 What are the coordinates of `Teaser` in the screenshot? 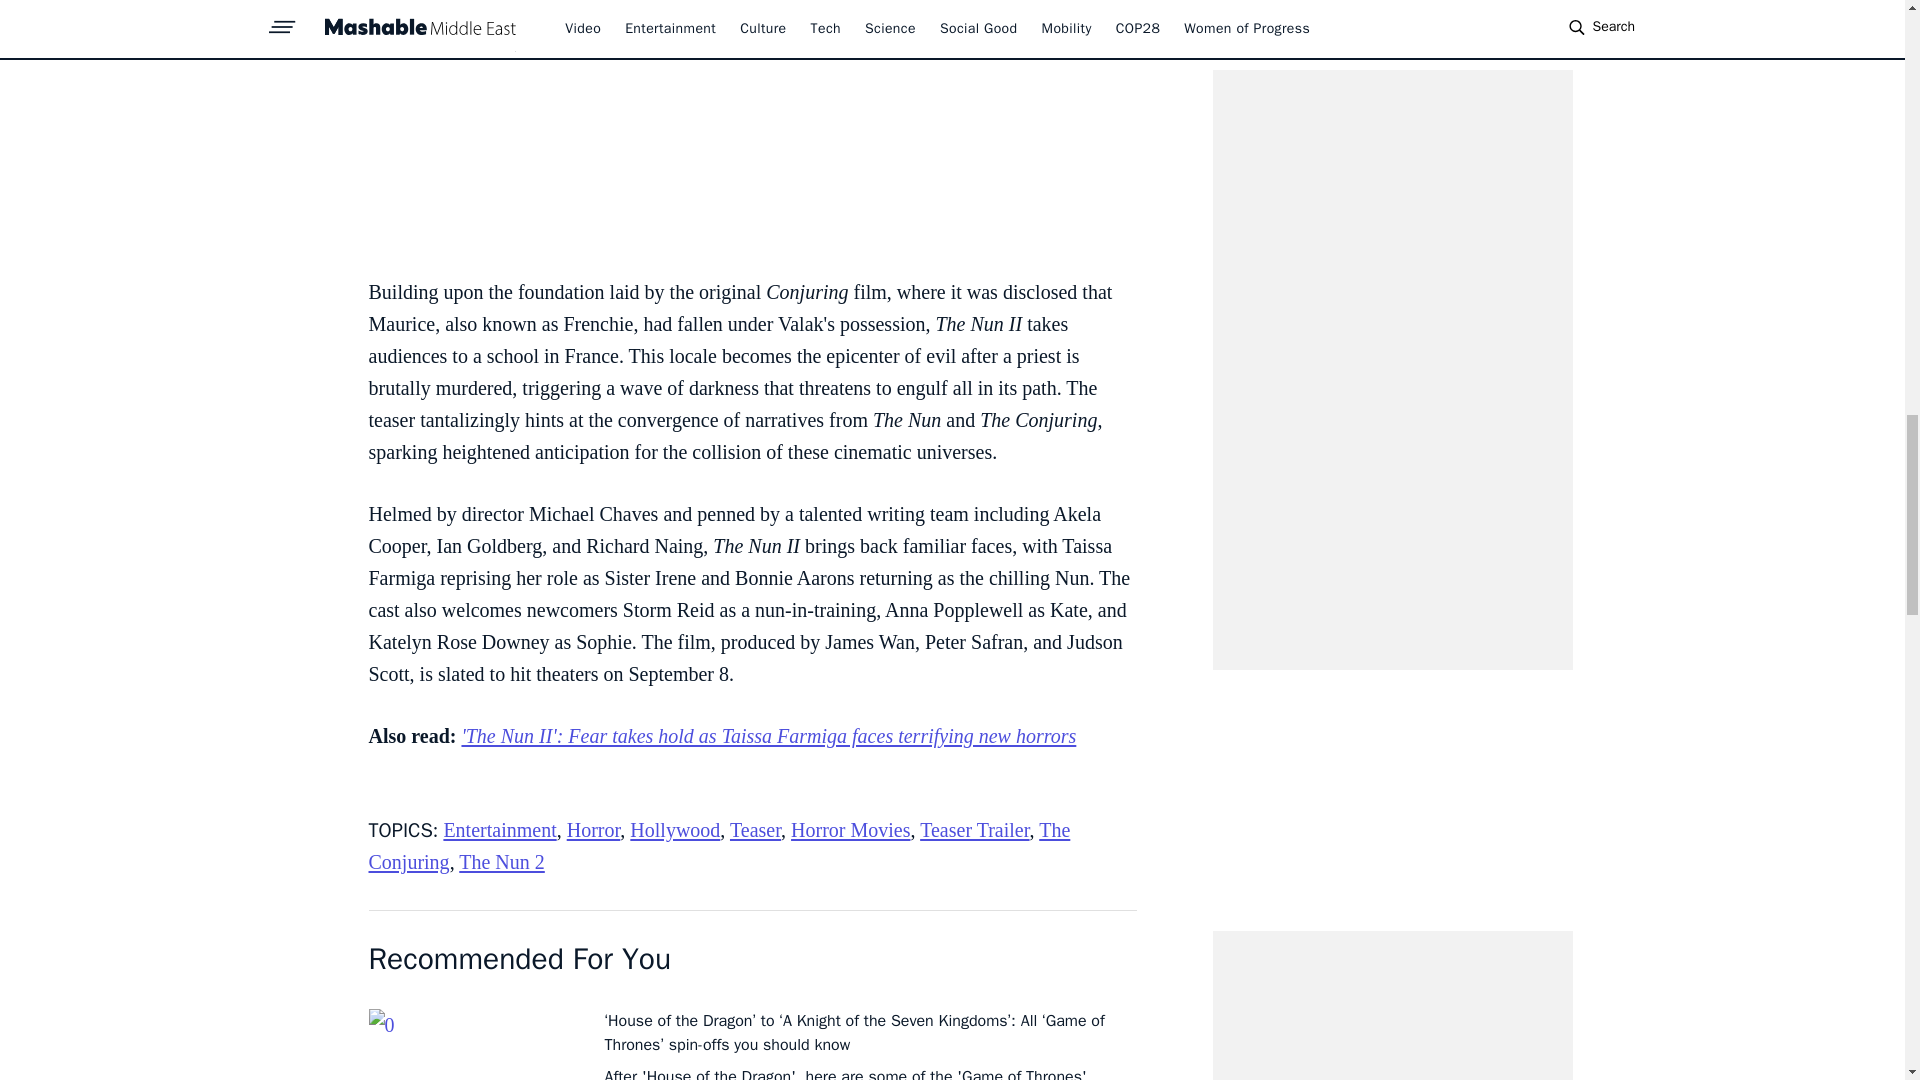 It's located at (755, 830).